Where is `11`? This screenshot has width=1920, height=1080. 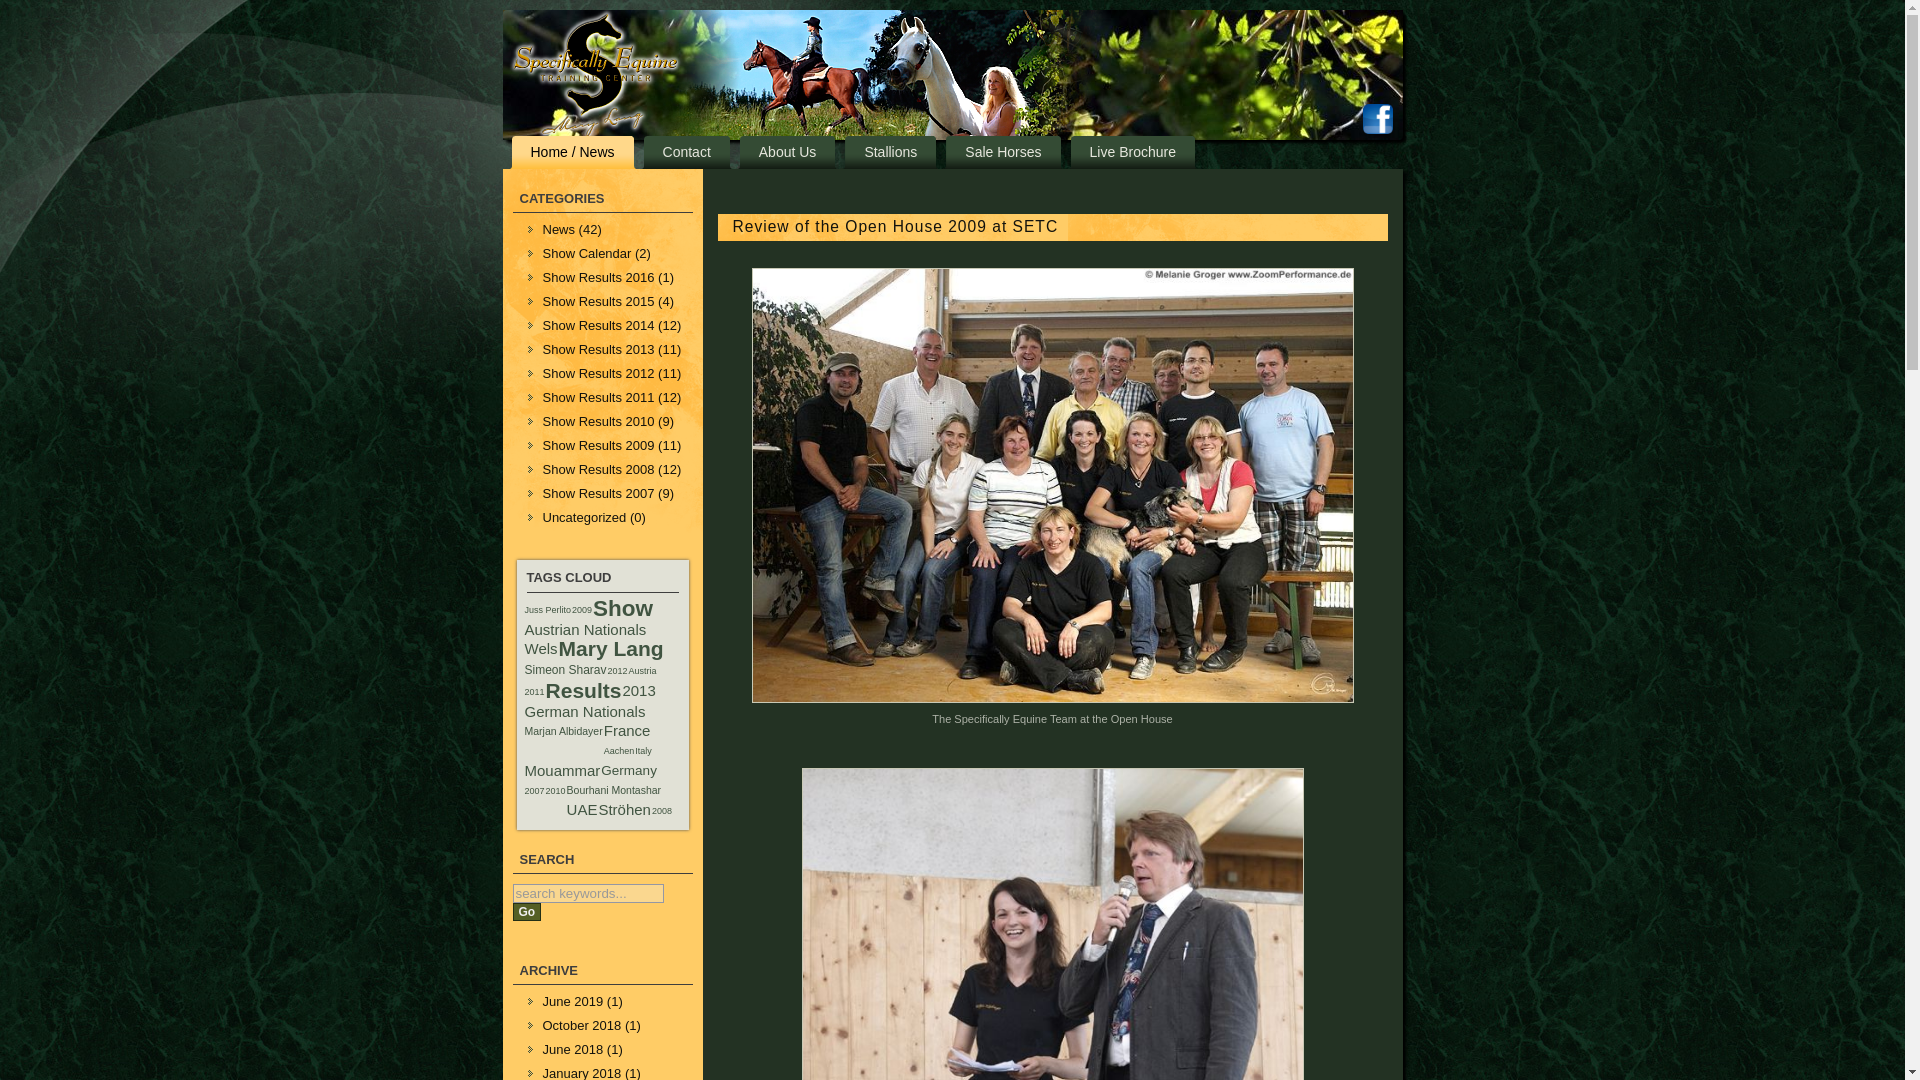 11 is located at coordinates (618, 671).